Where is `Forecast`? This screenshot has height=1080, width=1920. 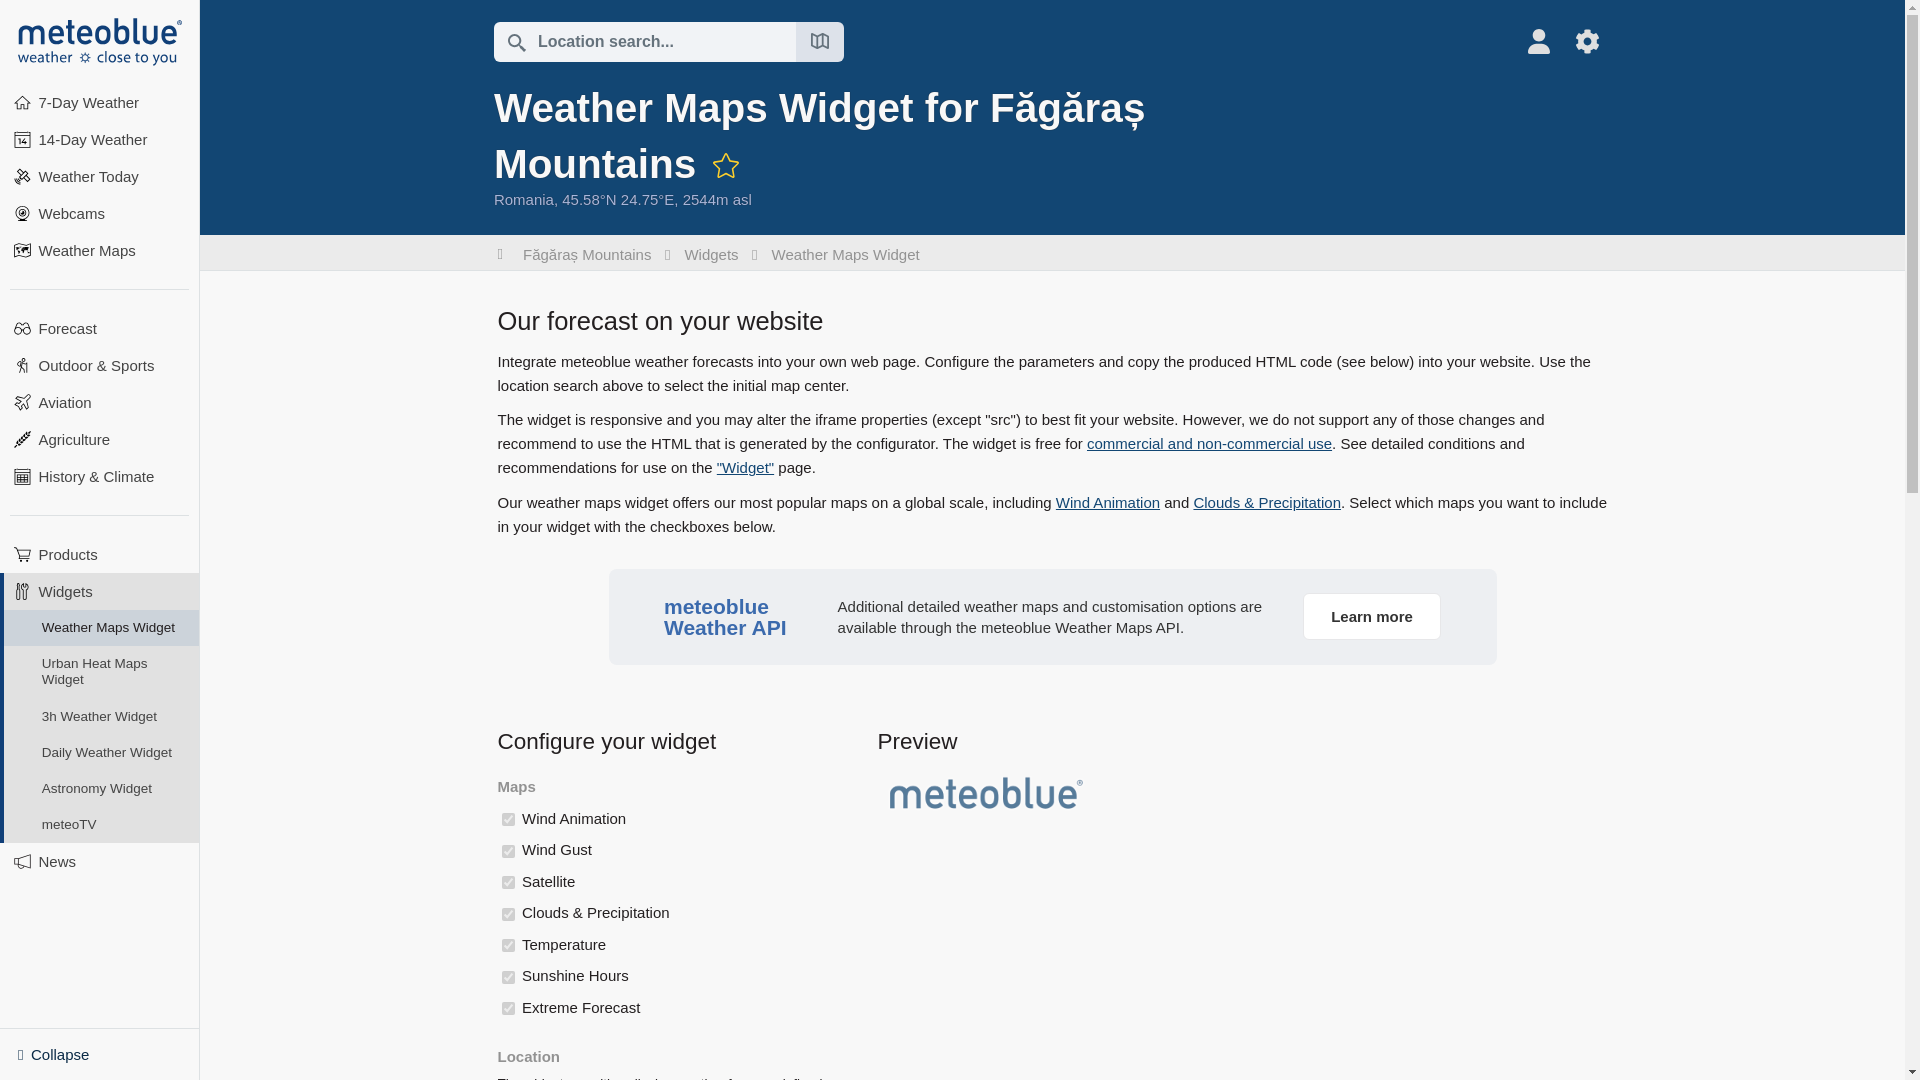 Forecast is located at coordinates (100, 328).